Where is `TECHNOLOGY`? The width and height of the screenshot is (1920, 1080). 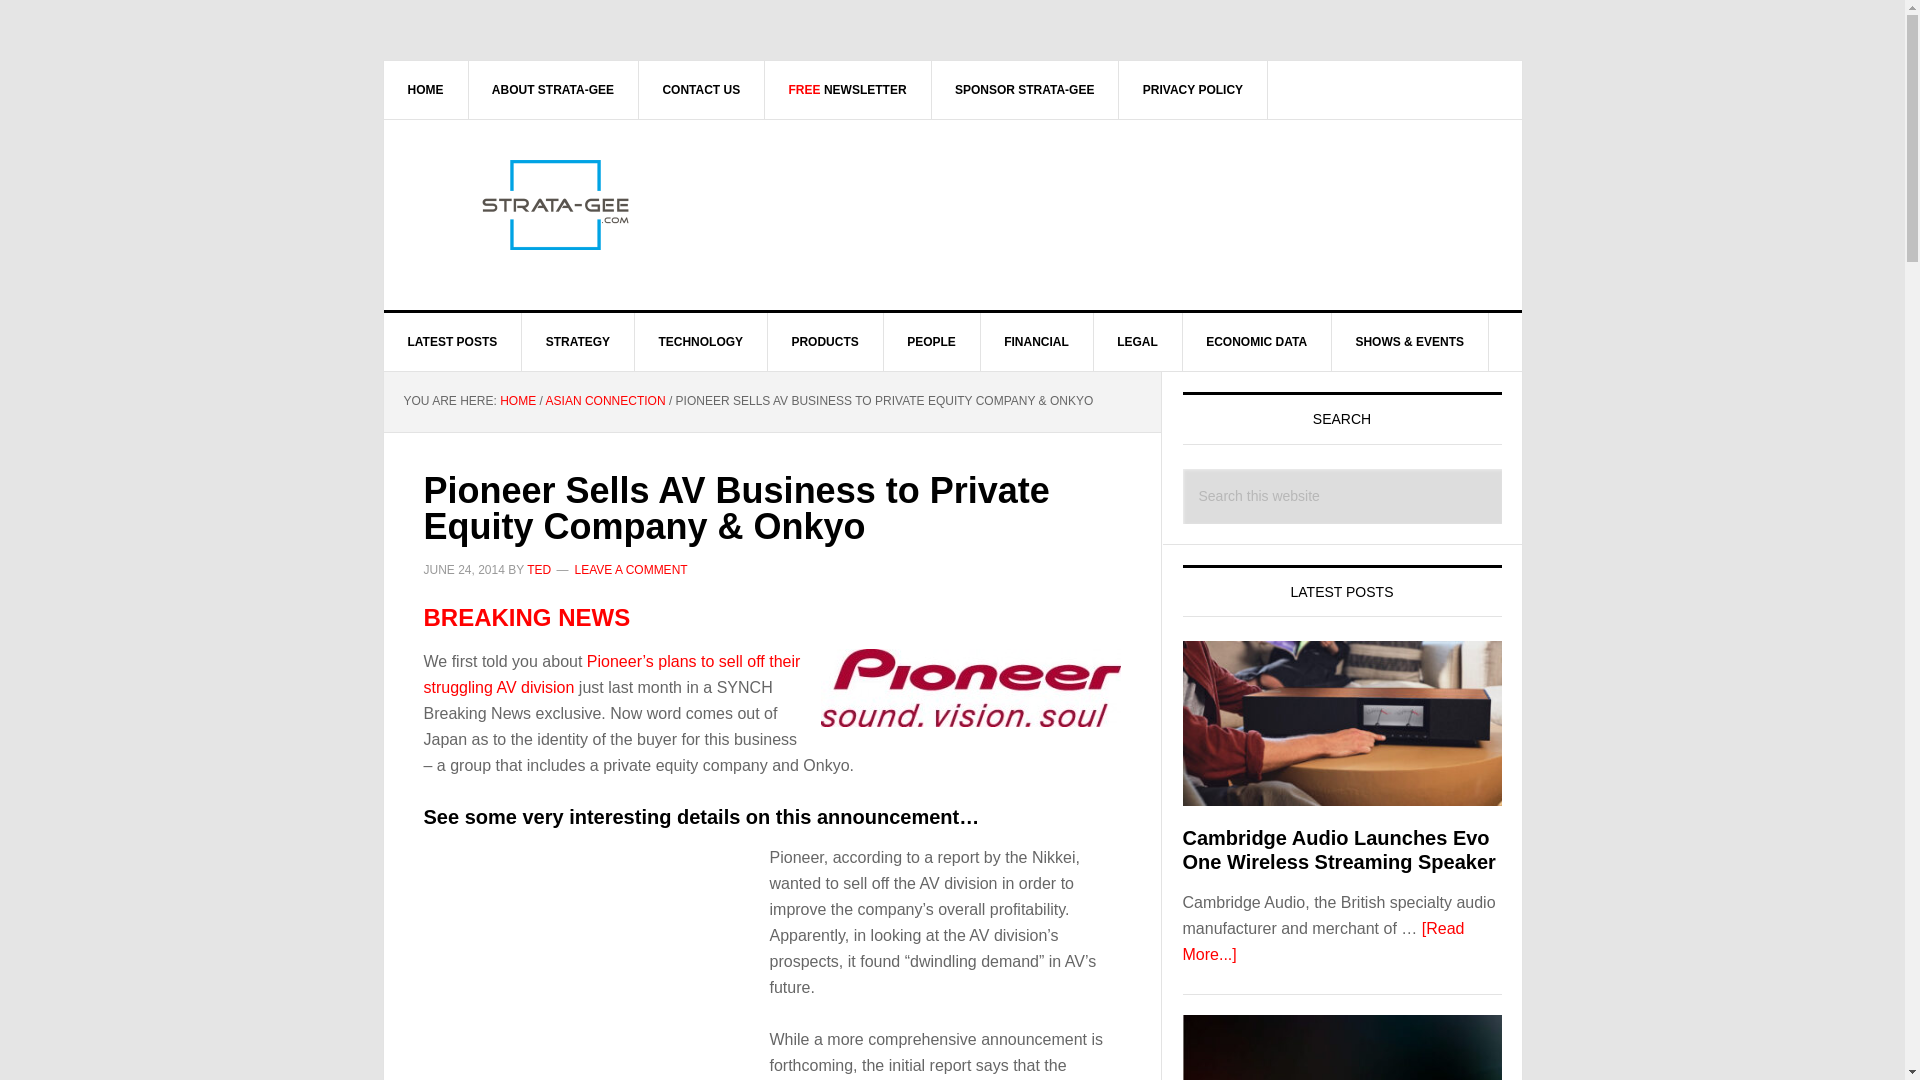
TECHNOLOGY is located at coordinates (700, 342).